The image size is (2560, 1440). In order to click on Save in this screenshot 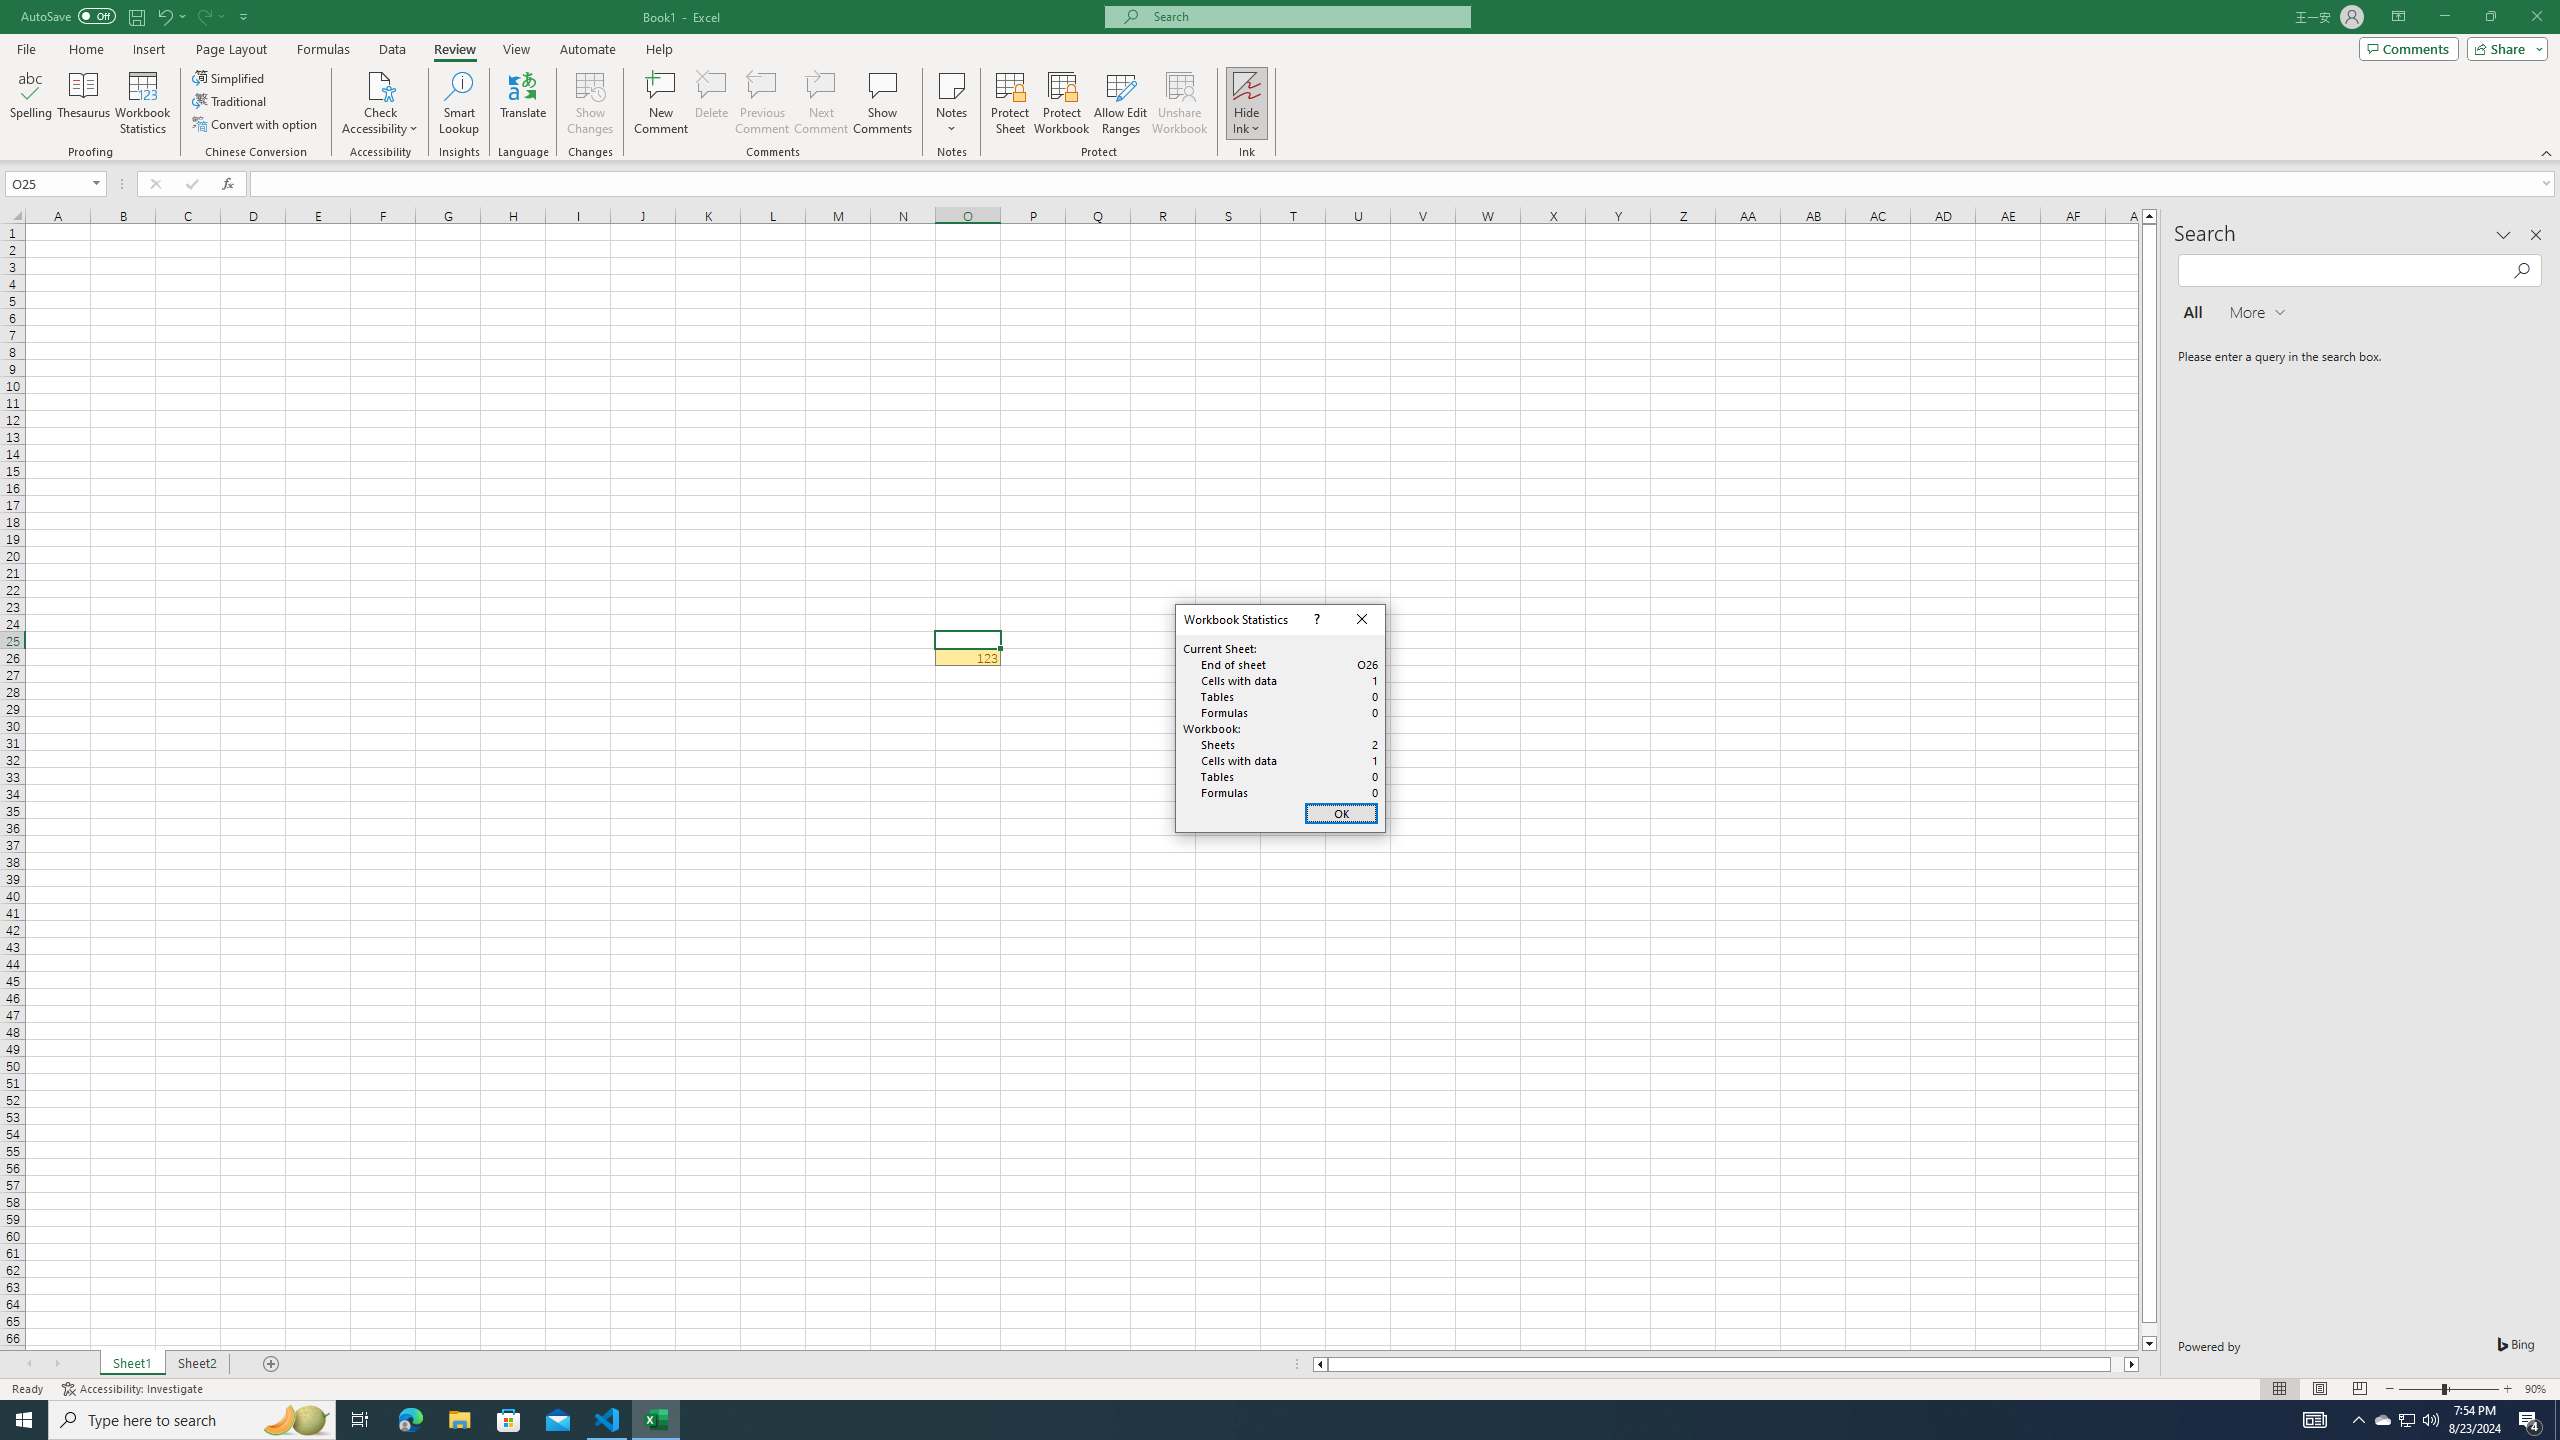, I will do `click(136, 16)`.